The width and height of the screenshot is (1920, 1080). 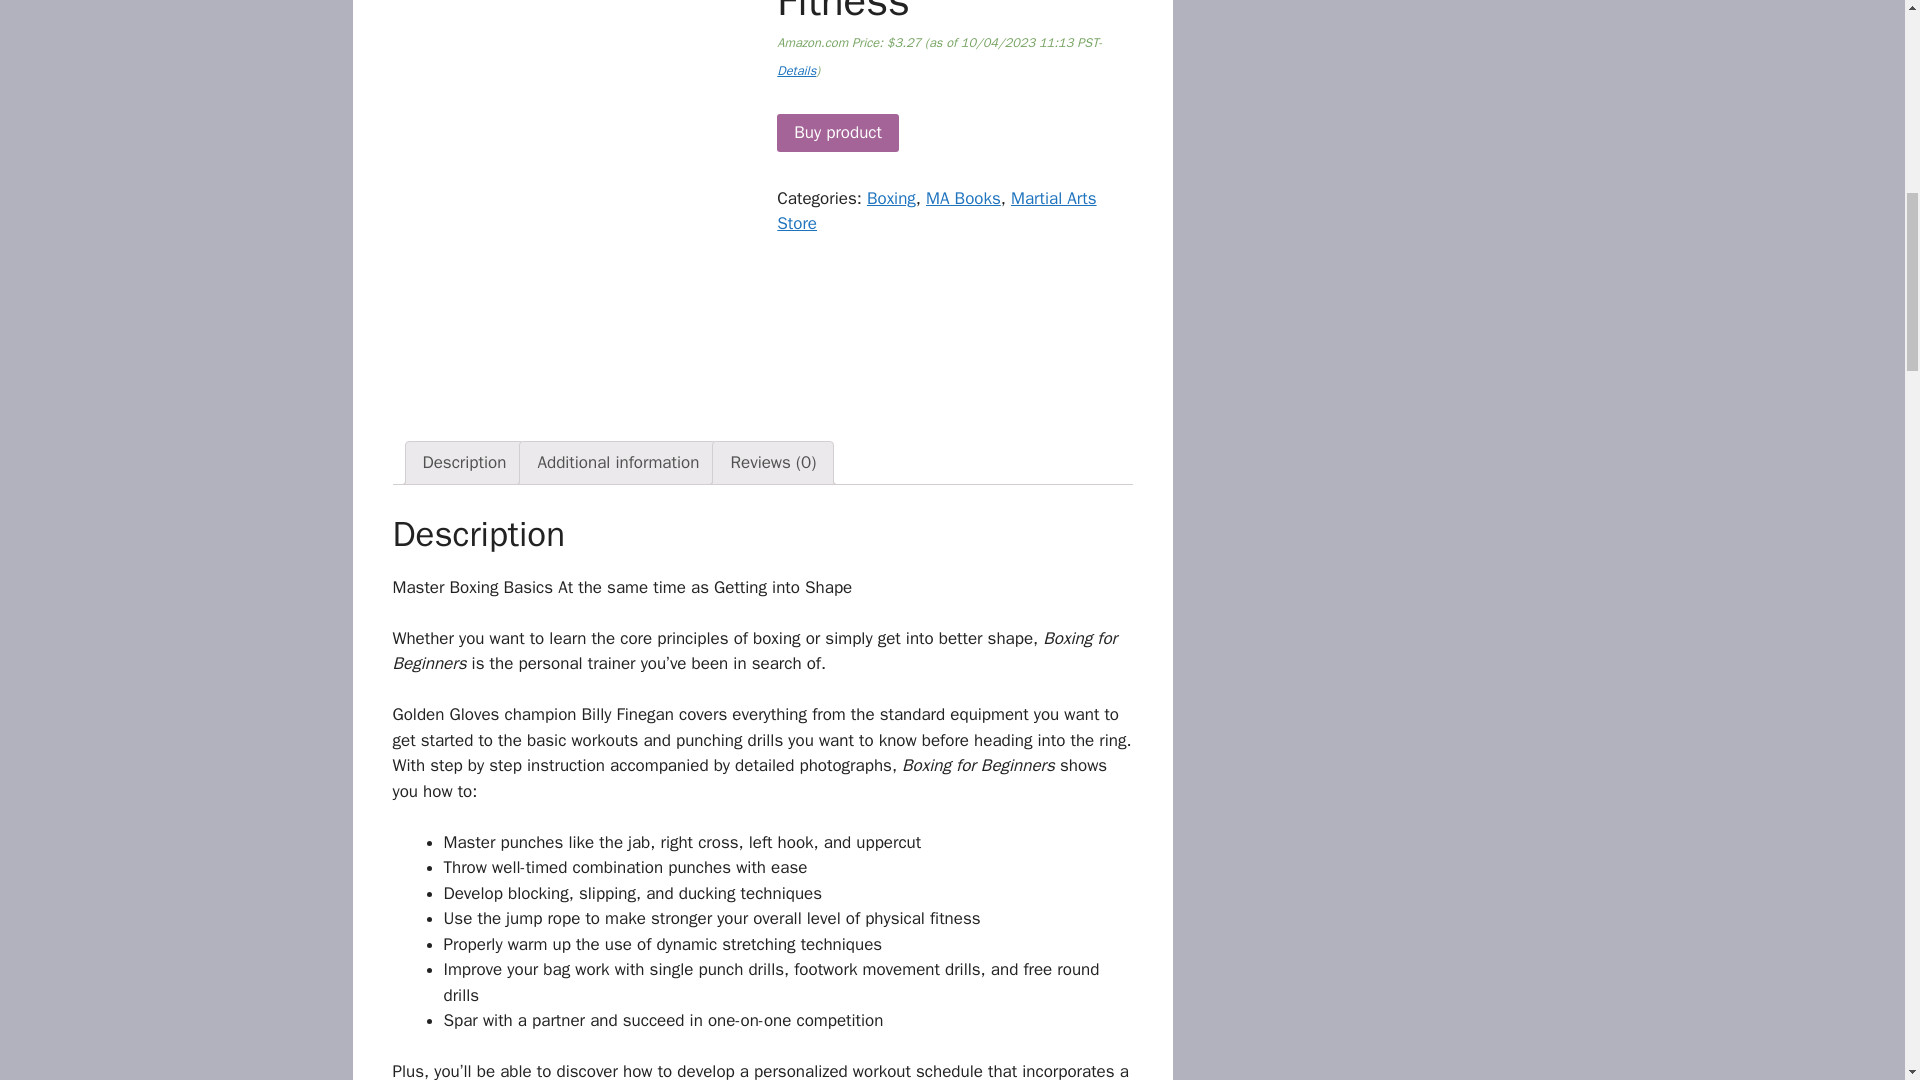 I want to click on Boxing, so click(x=891, y=198).